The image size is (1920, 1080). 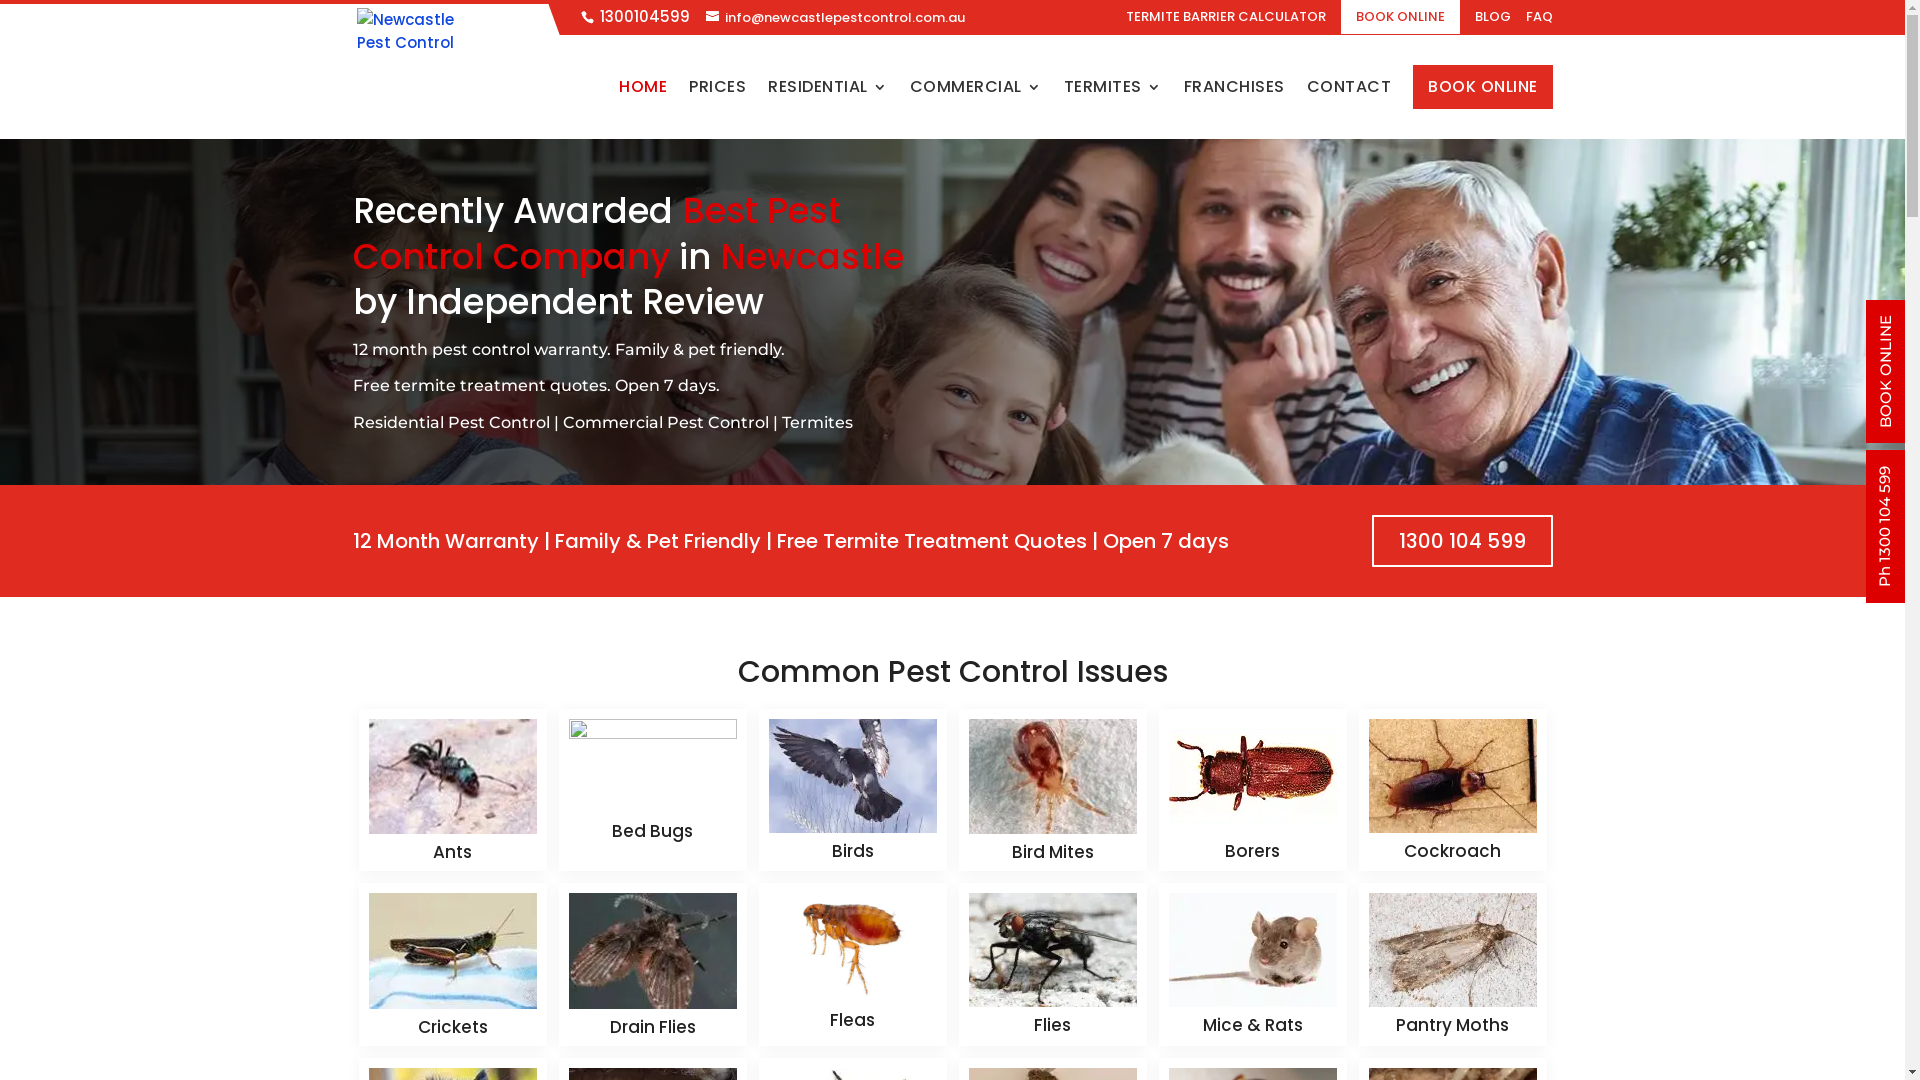 What do you see at coordinates (1400, 17) in the screenshot?
I see `BOOK ONLINE` at bounding box center [1400, 17].